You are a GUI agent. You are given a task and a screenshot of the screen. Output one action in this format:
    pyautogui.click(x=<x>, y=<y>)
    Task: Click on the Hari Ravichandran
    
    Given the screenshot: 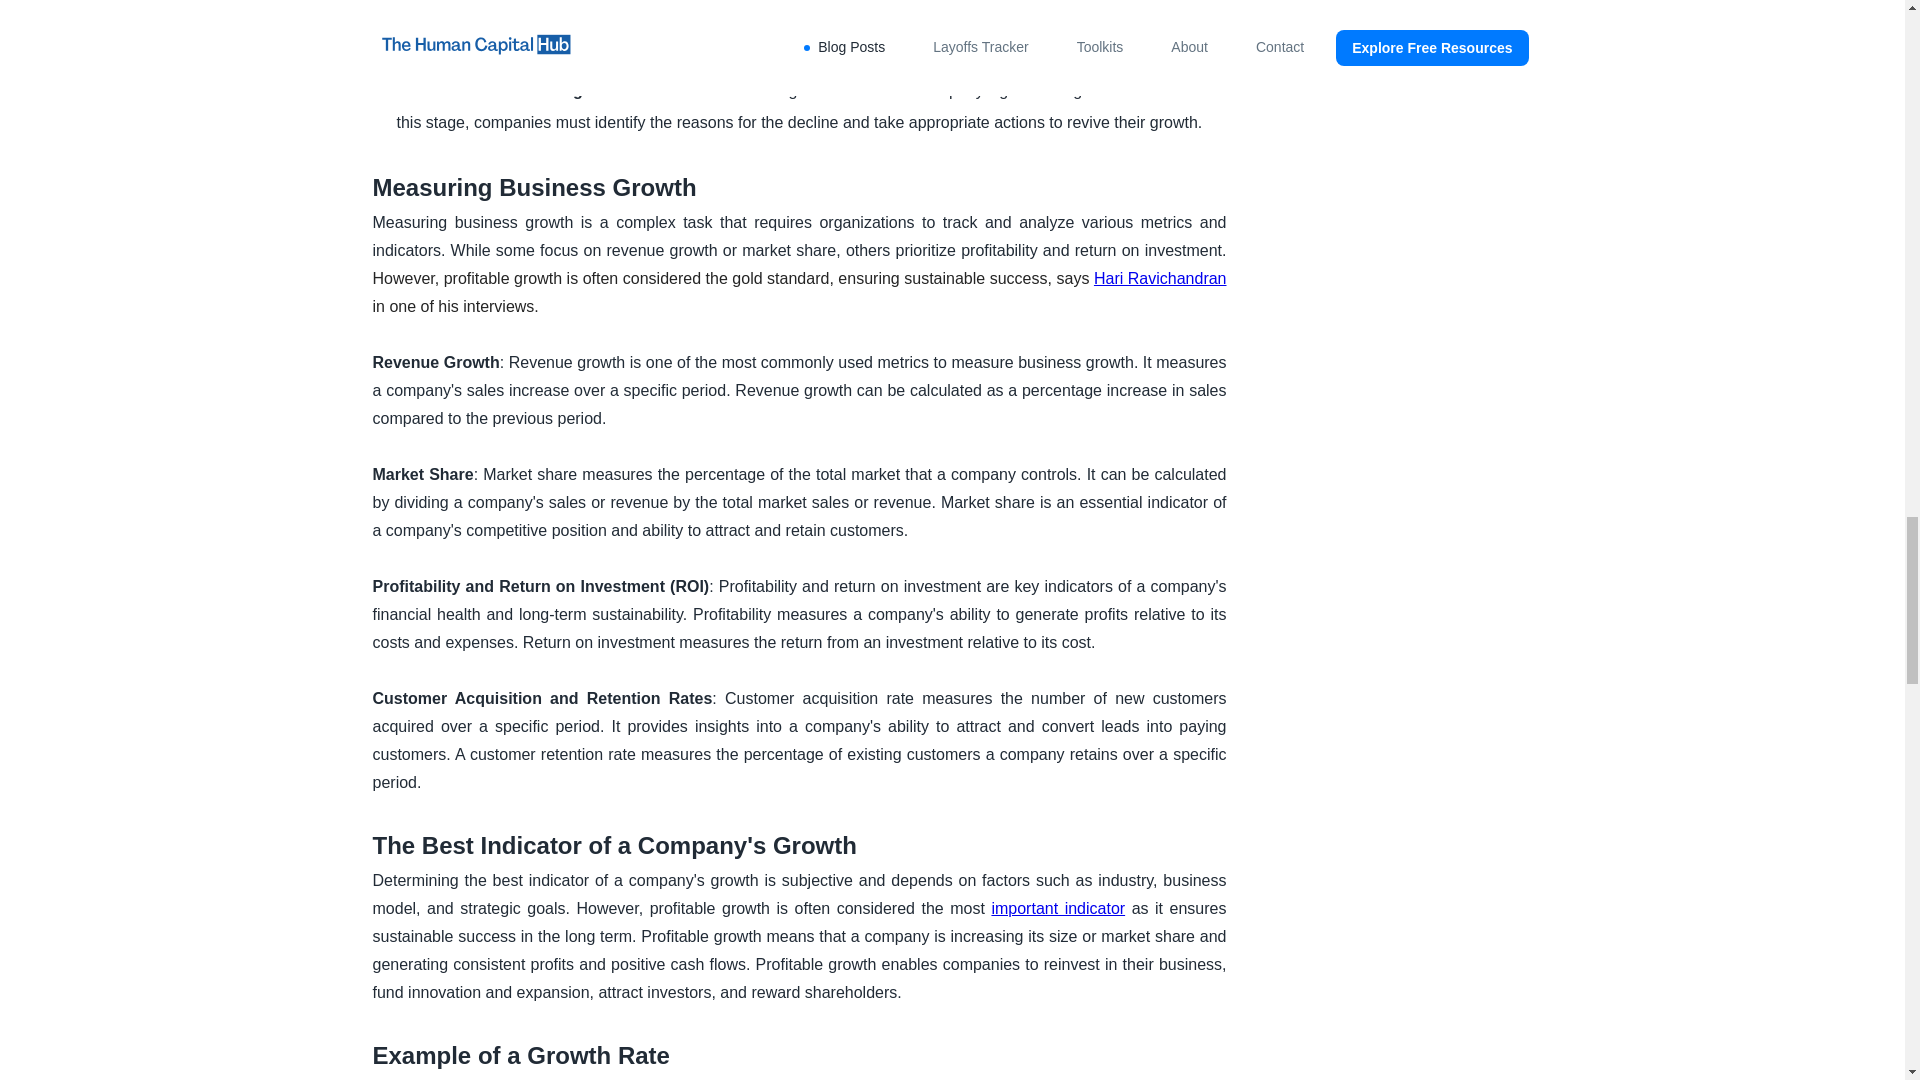 What is the action you would take?
    pyautogui.click(x=1160, y=278)
    